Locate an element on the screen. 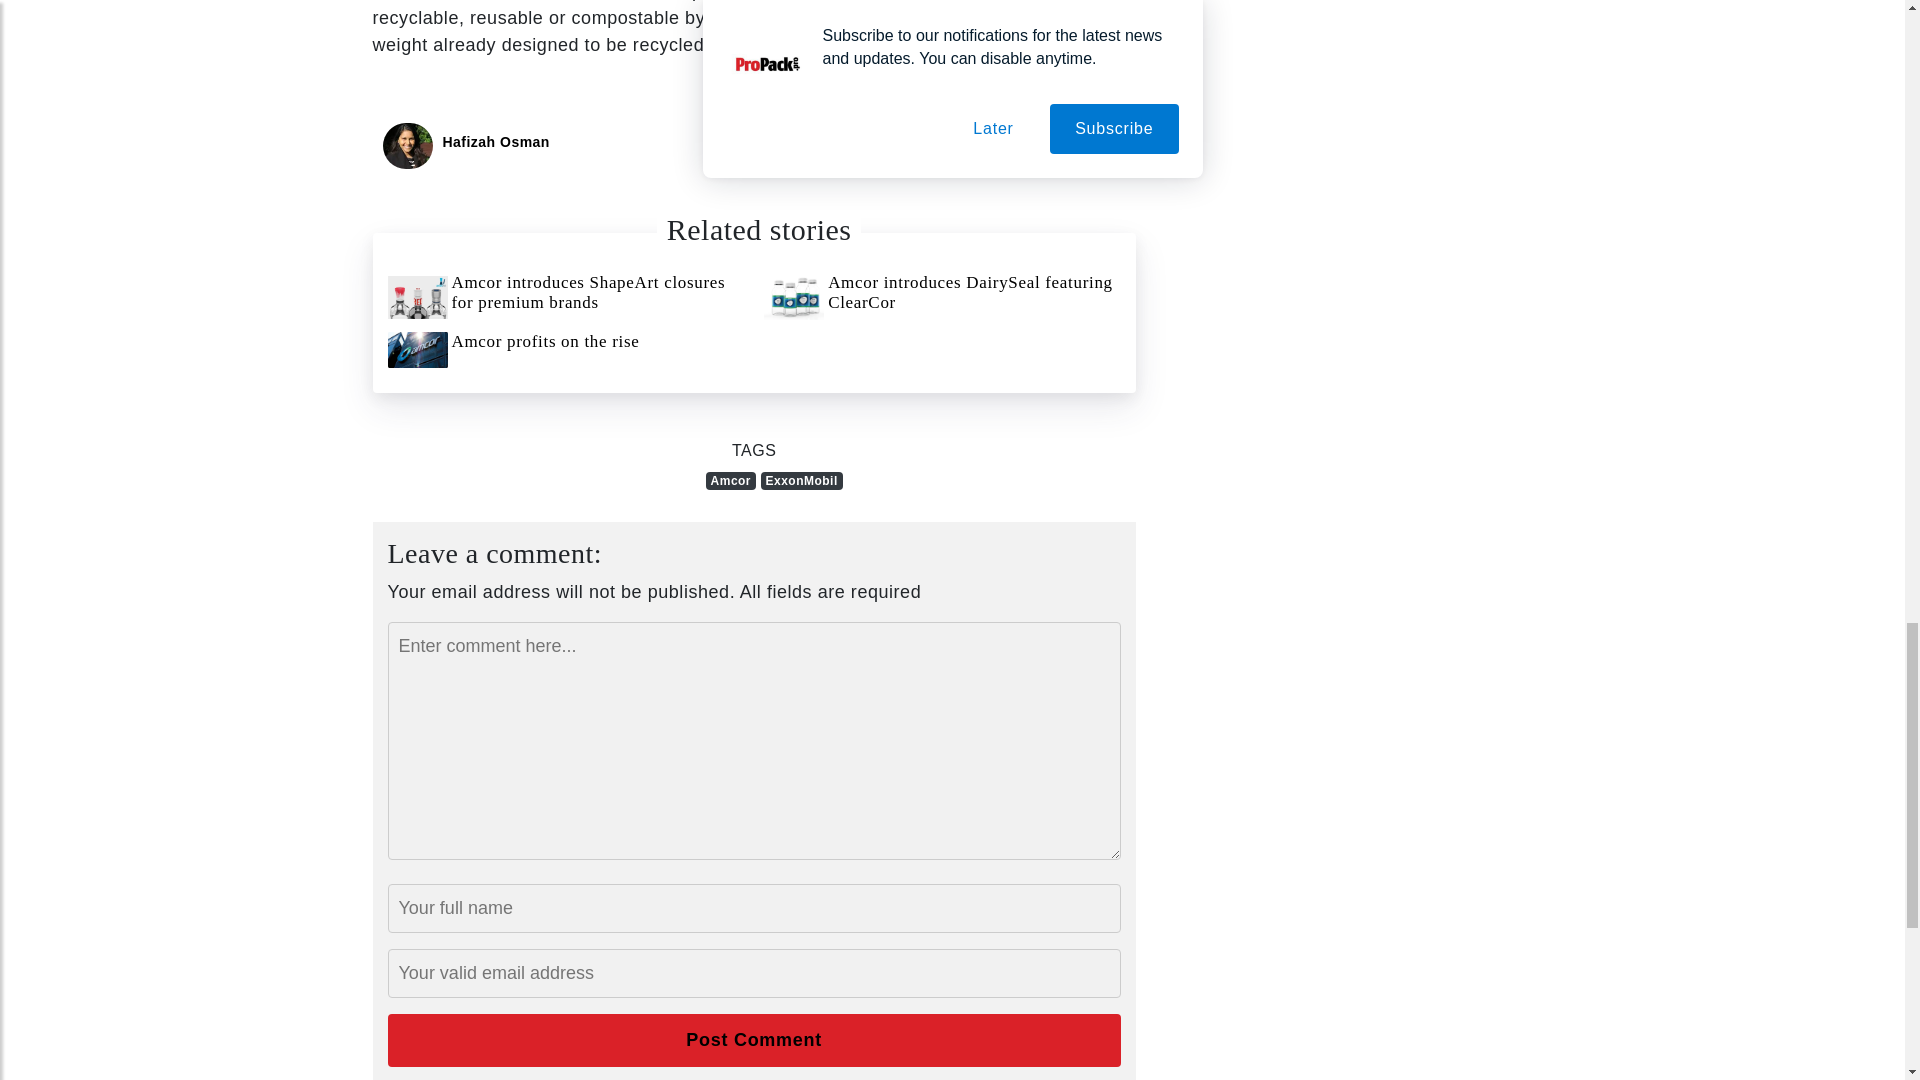 The image size is (1920, 1080). Post Comment is located at coordinates (754, 1040).